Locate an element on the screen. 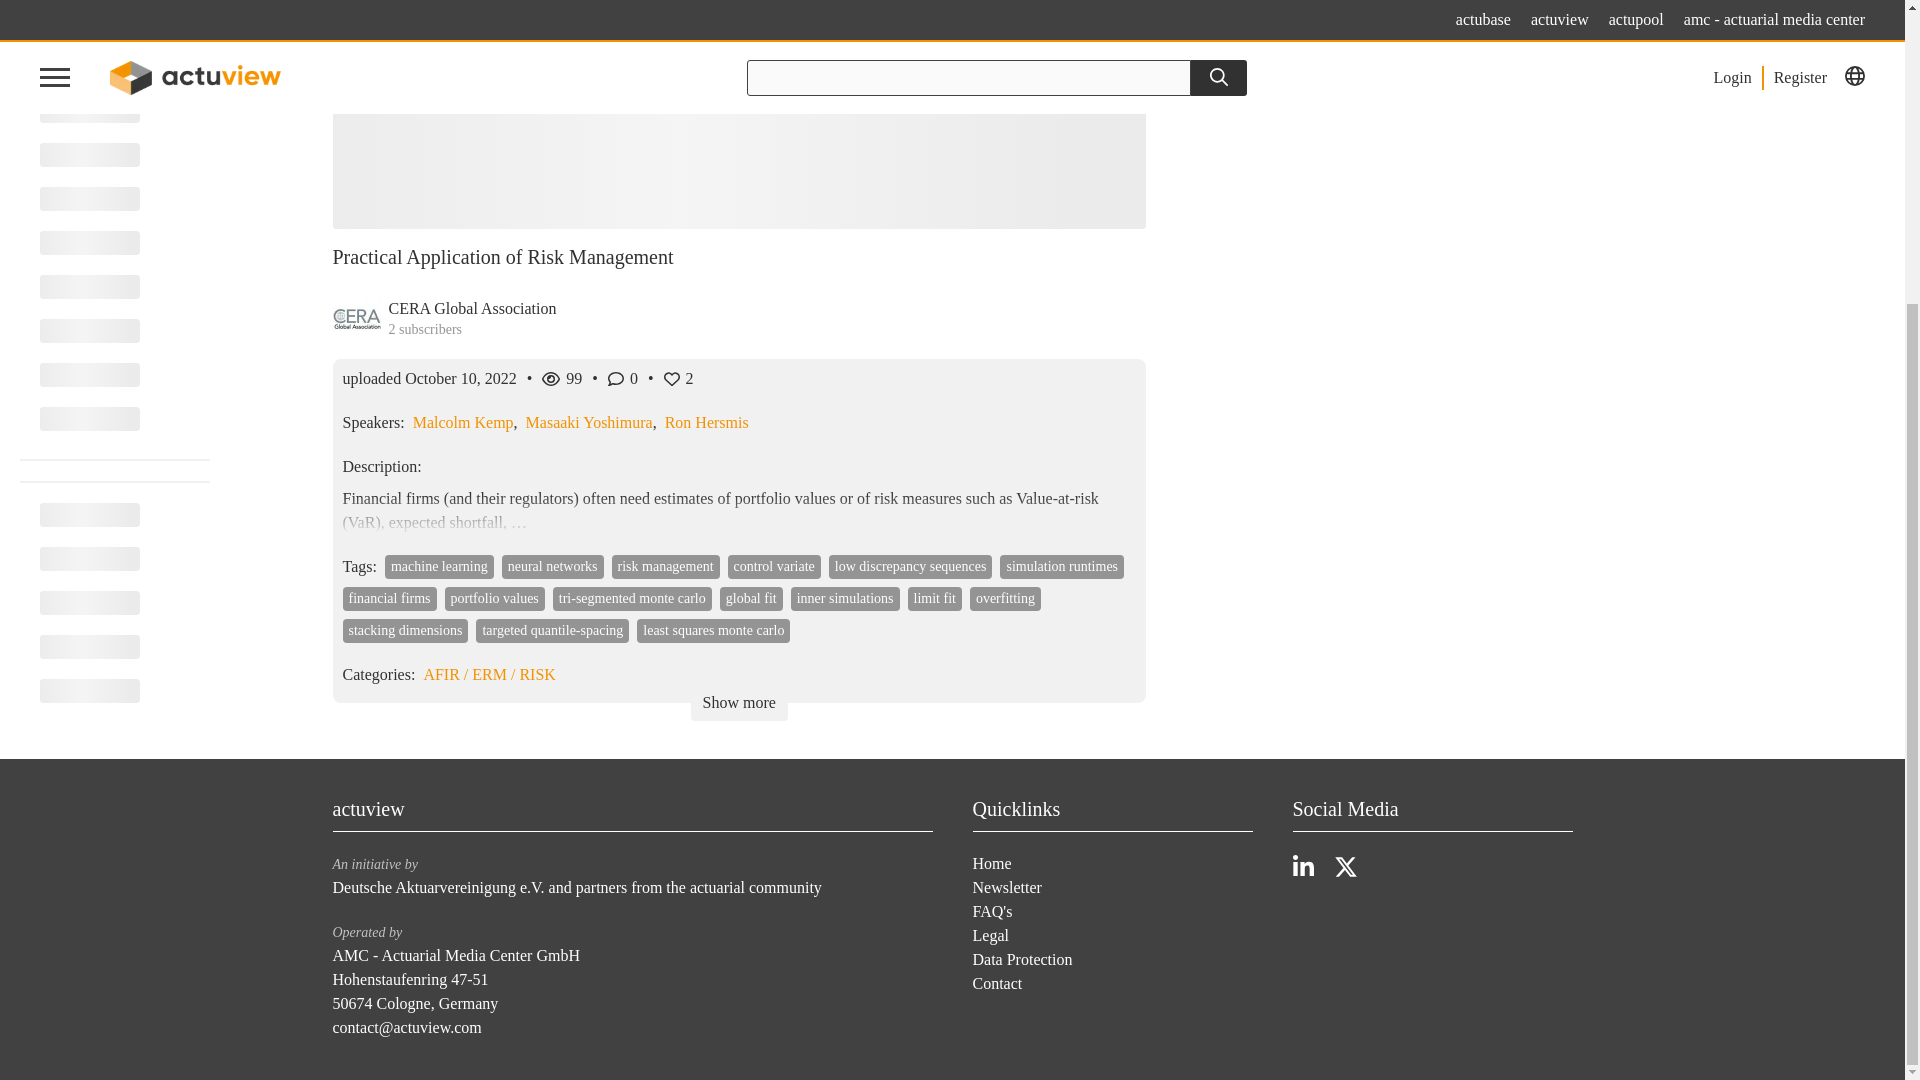  limit fit is located at coordinates (934, 599).